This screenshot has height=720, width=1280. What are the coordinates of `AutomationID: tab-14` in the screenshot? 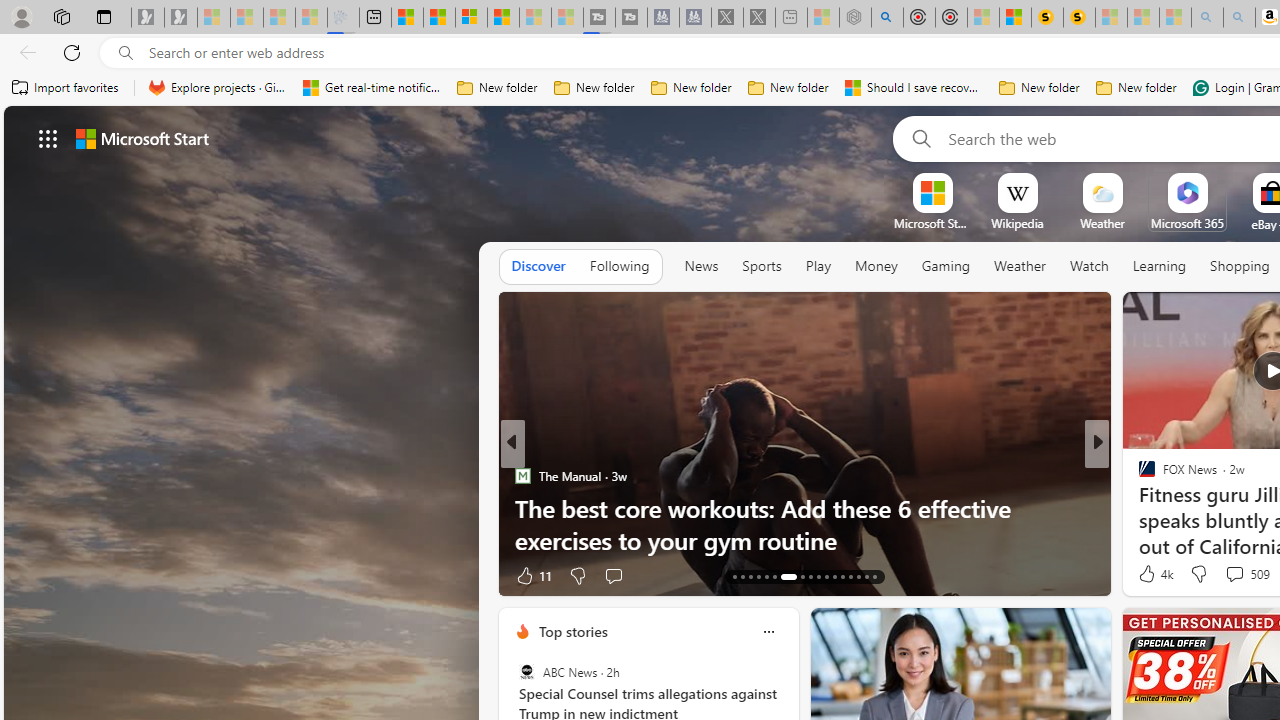 It's located at (742, 576).